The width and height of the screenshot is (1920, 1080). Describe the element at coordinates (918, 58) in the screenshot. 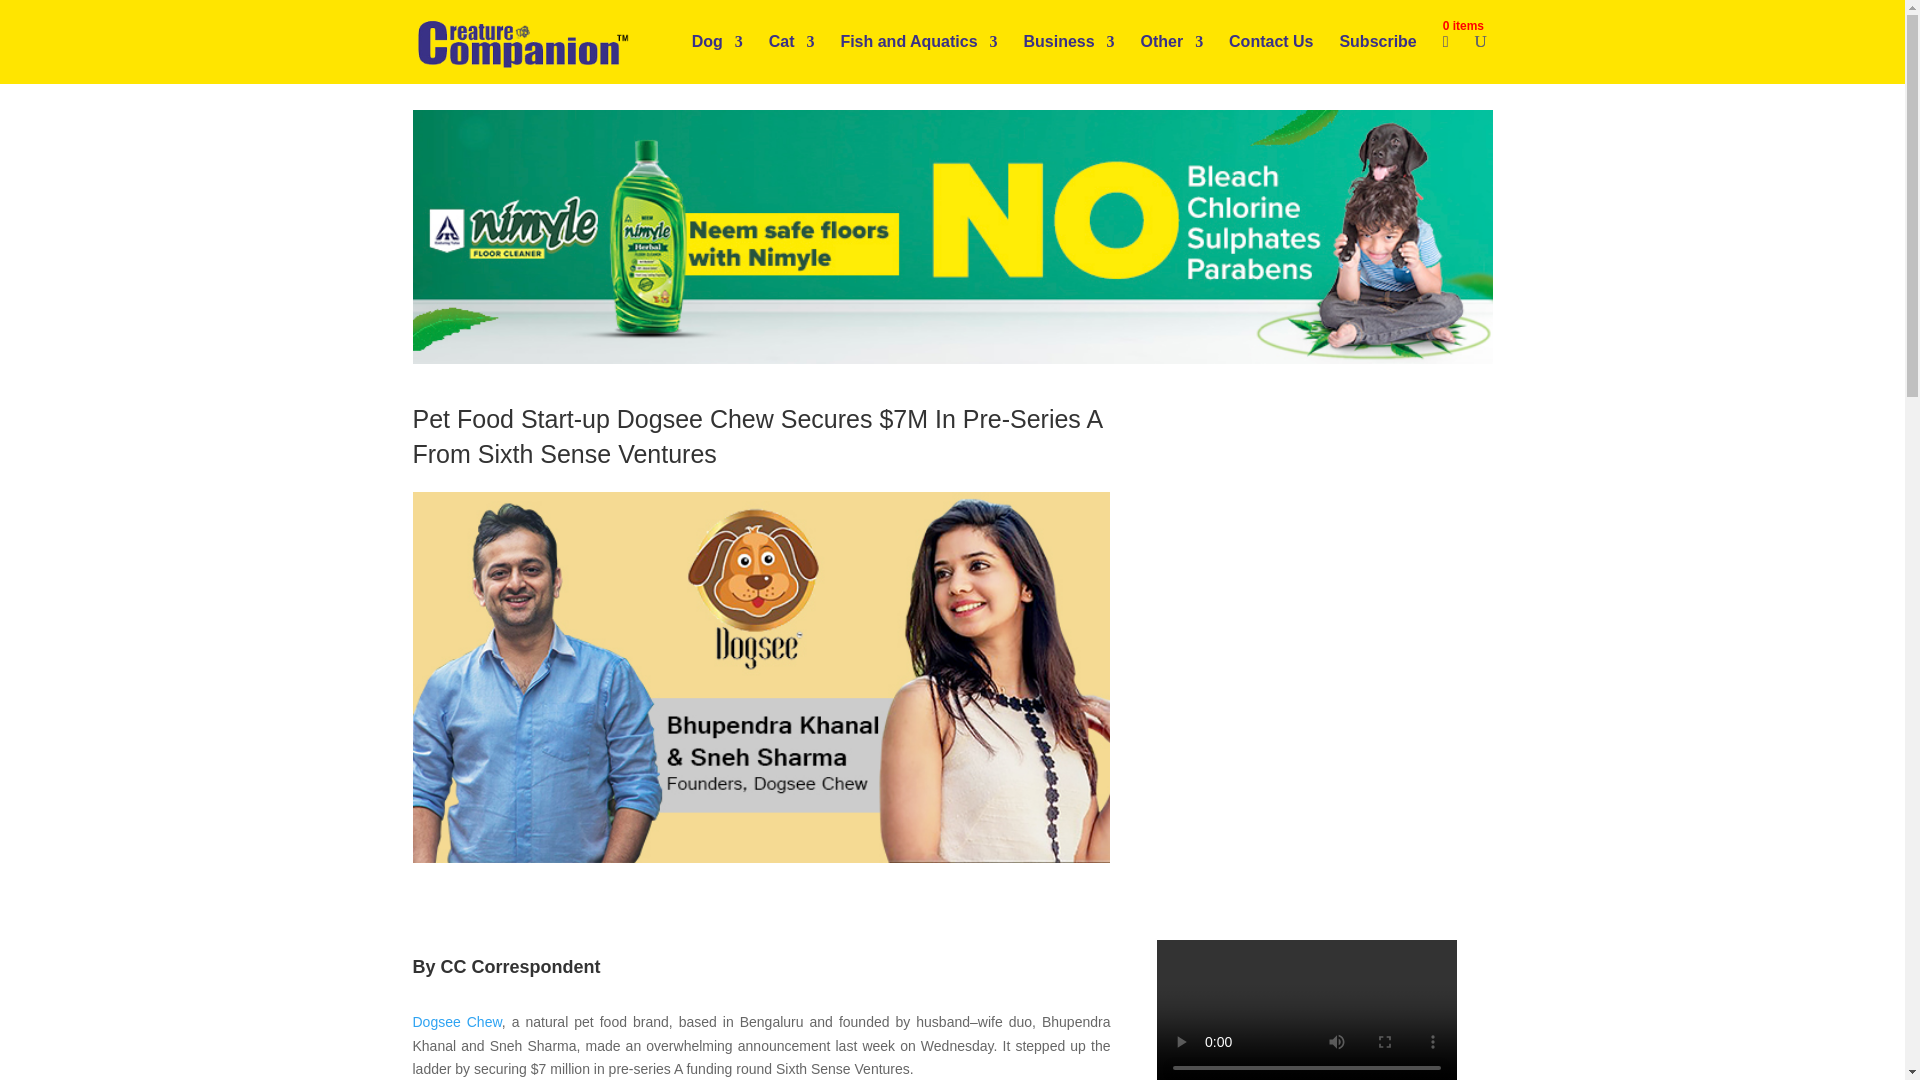

I see `Fish and Aquatics` at that location.